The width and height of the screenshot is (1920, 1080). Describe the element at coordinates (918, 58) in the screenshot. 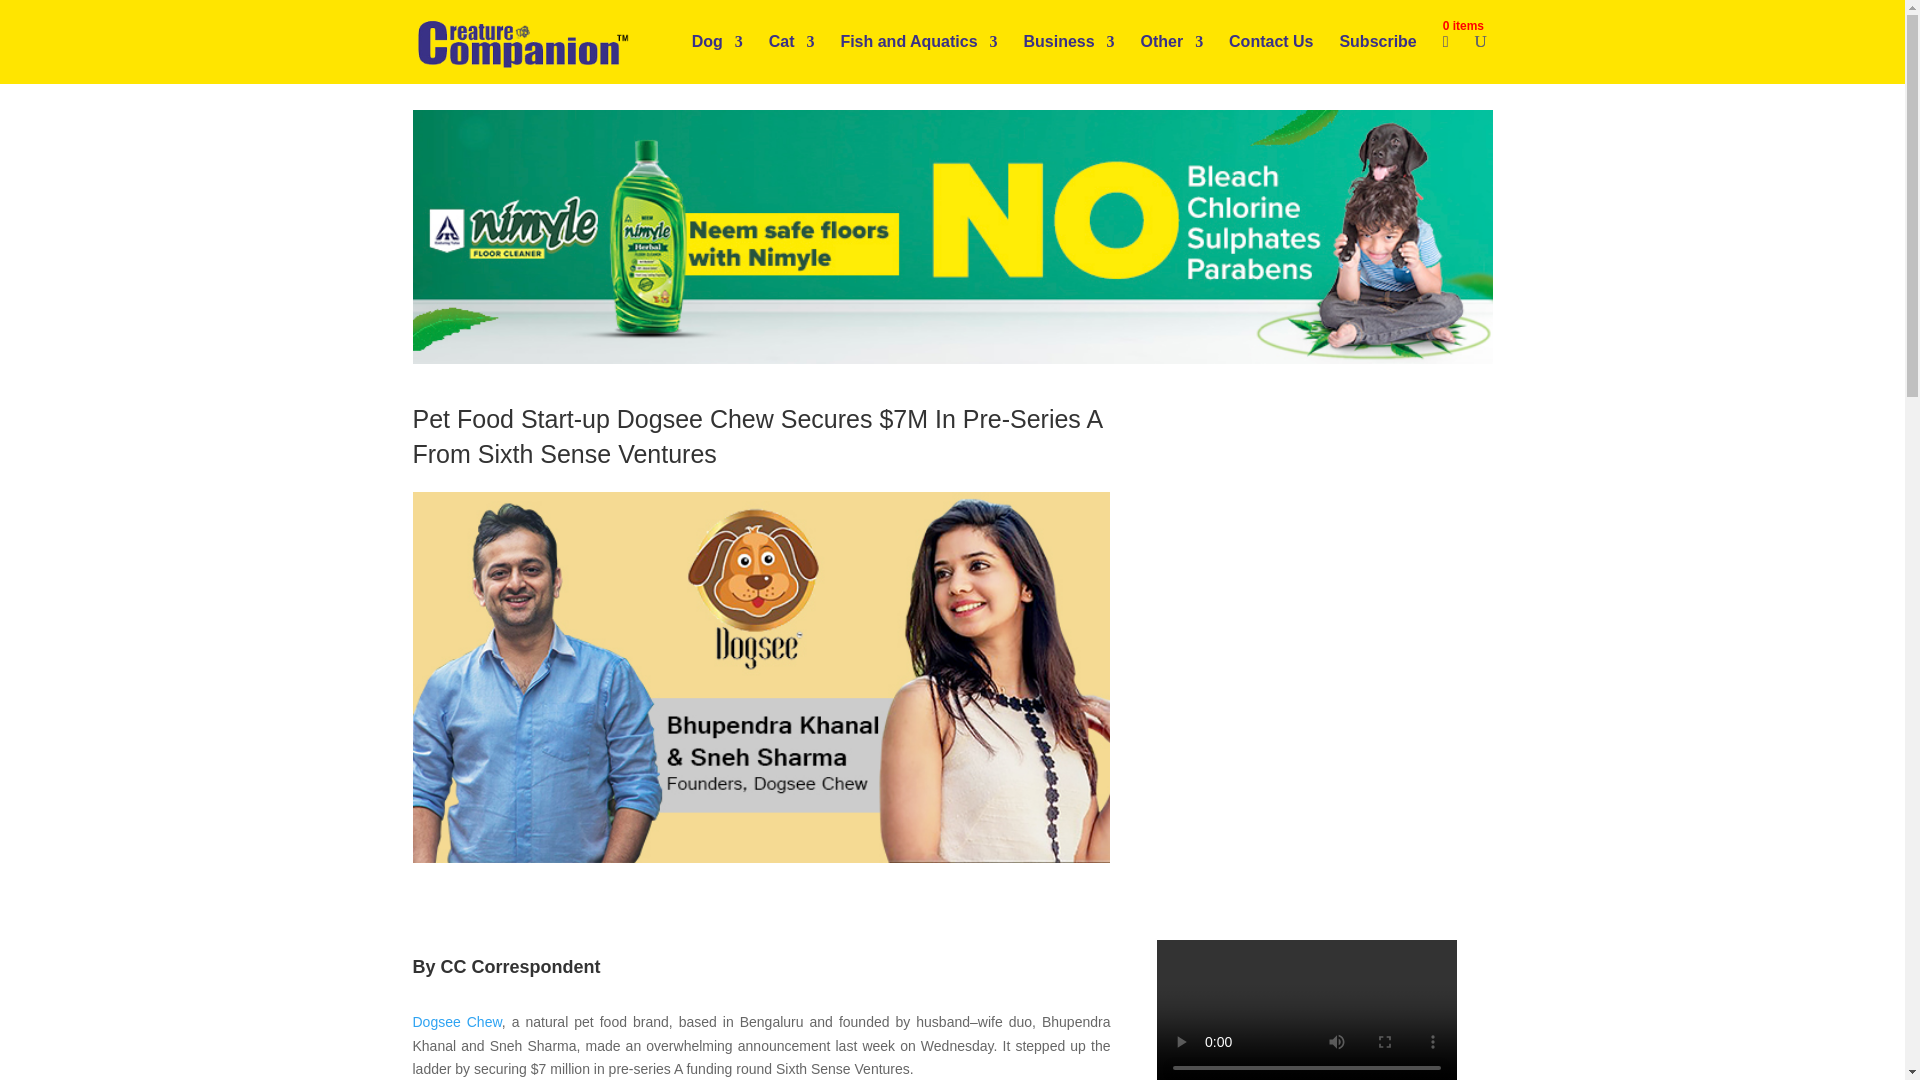

I see `Fish and Aquatics` at that location.